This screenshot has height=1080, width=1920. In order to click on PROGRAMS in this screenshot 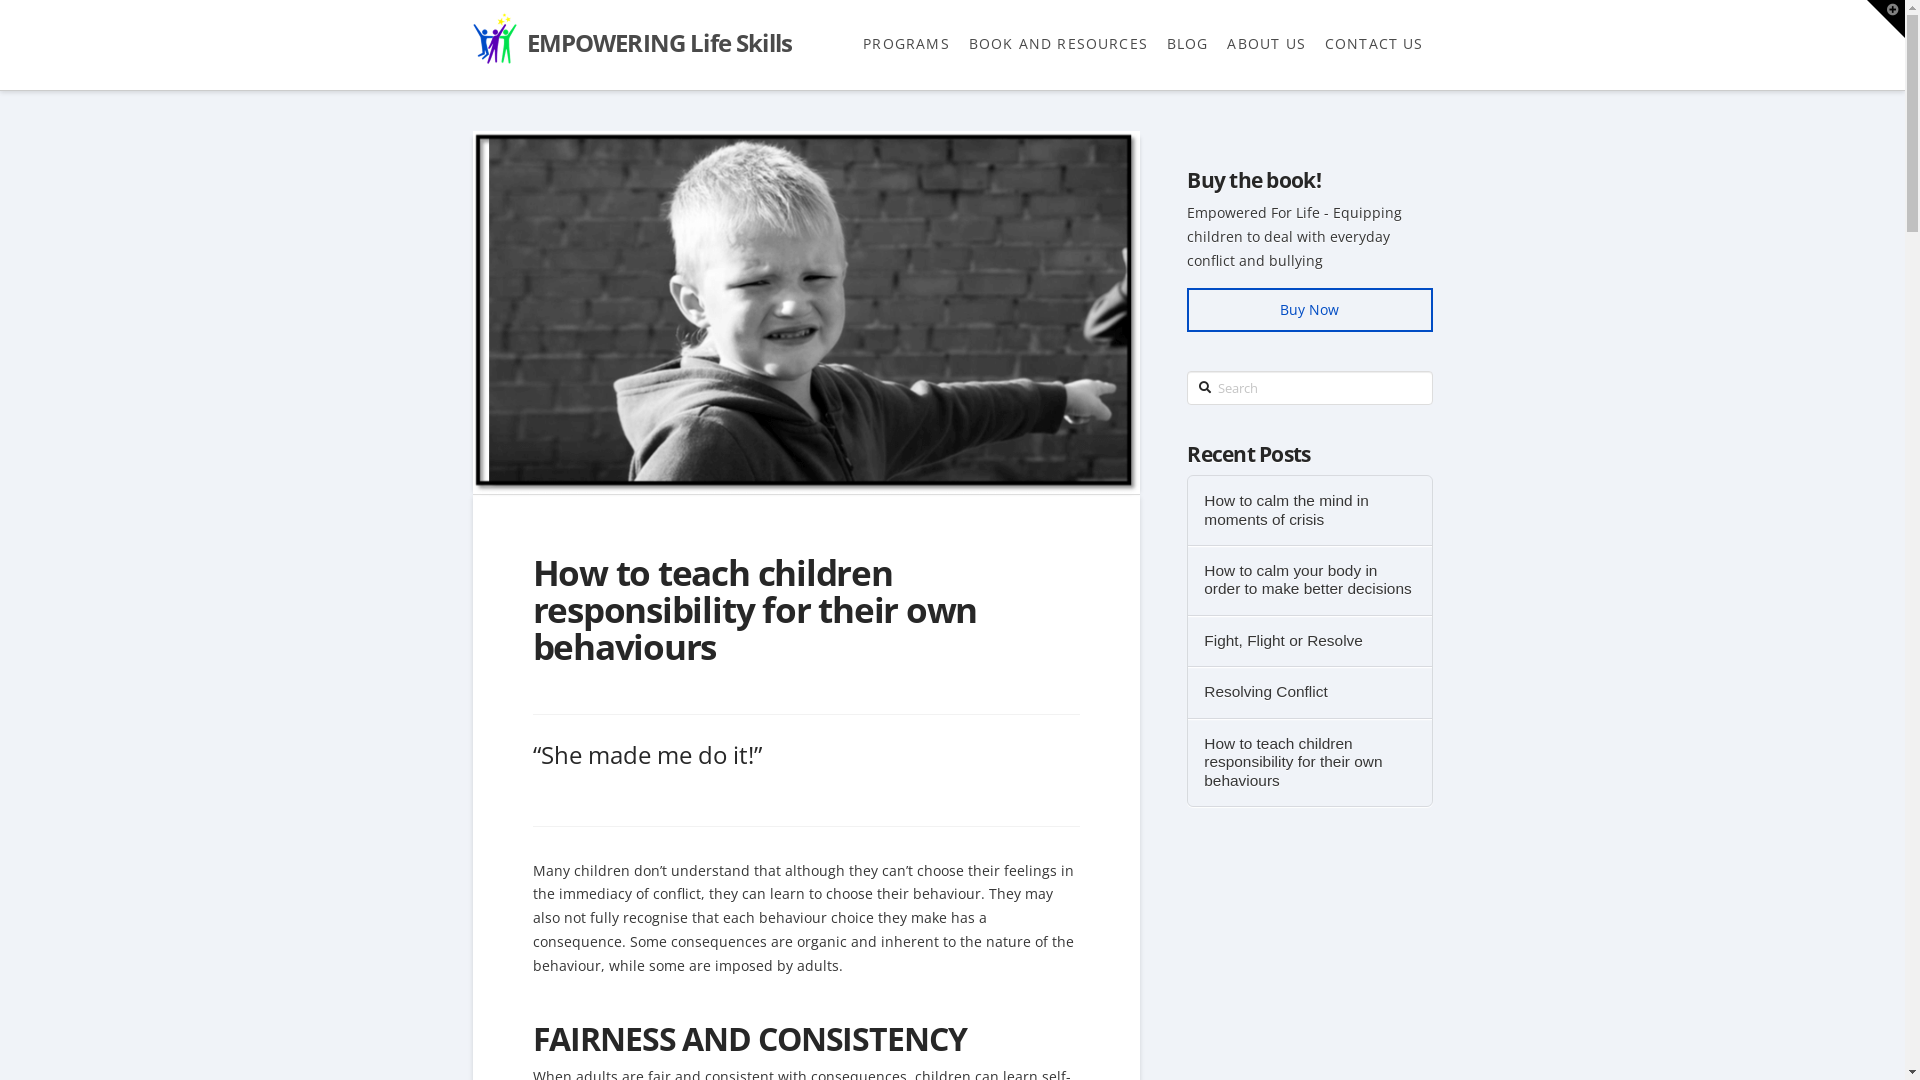, I will do `click(906, 45)`.